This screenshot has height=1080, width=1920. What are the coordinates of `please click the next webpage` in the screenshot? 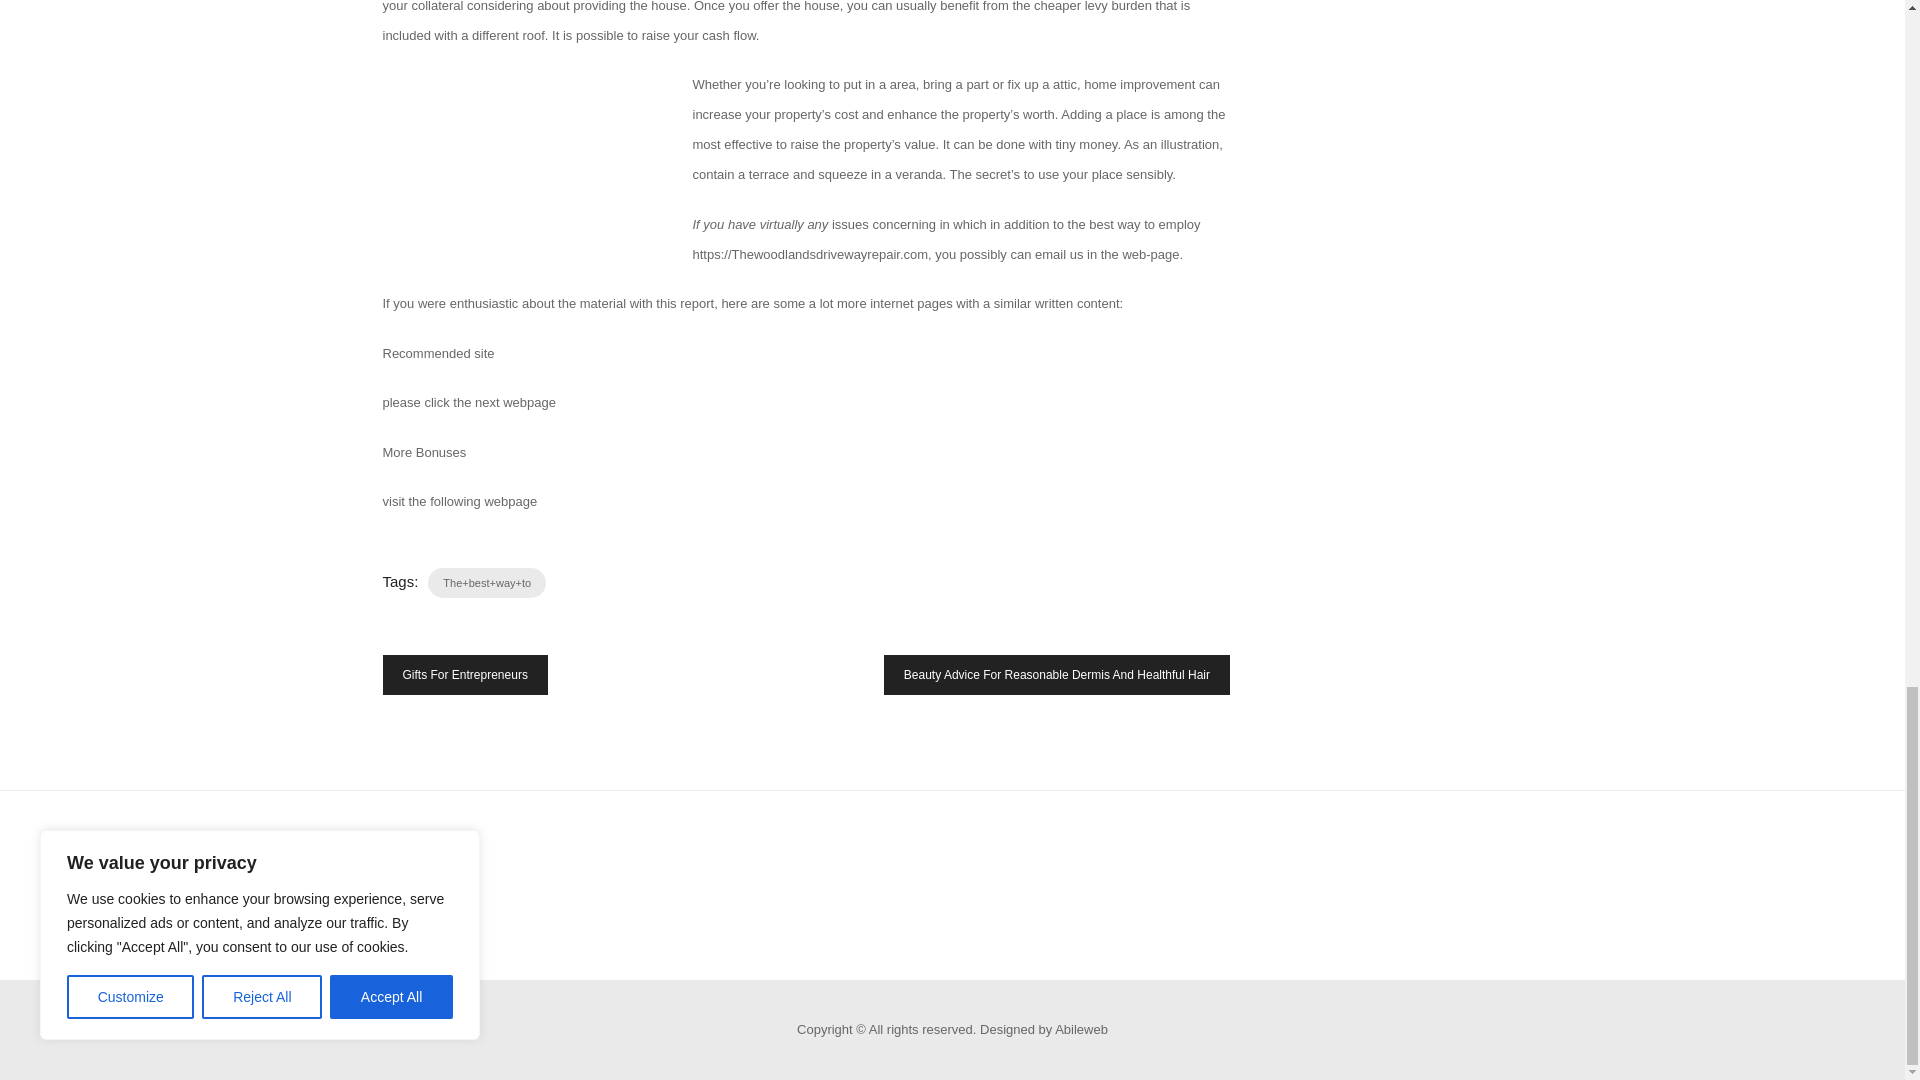 It's located at (468, 402).